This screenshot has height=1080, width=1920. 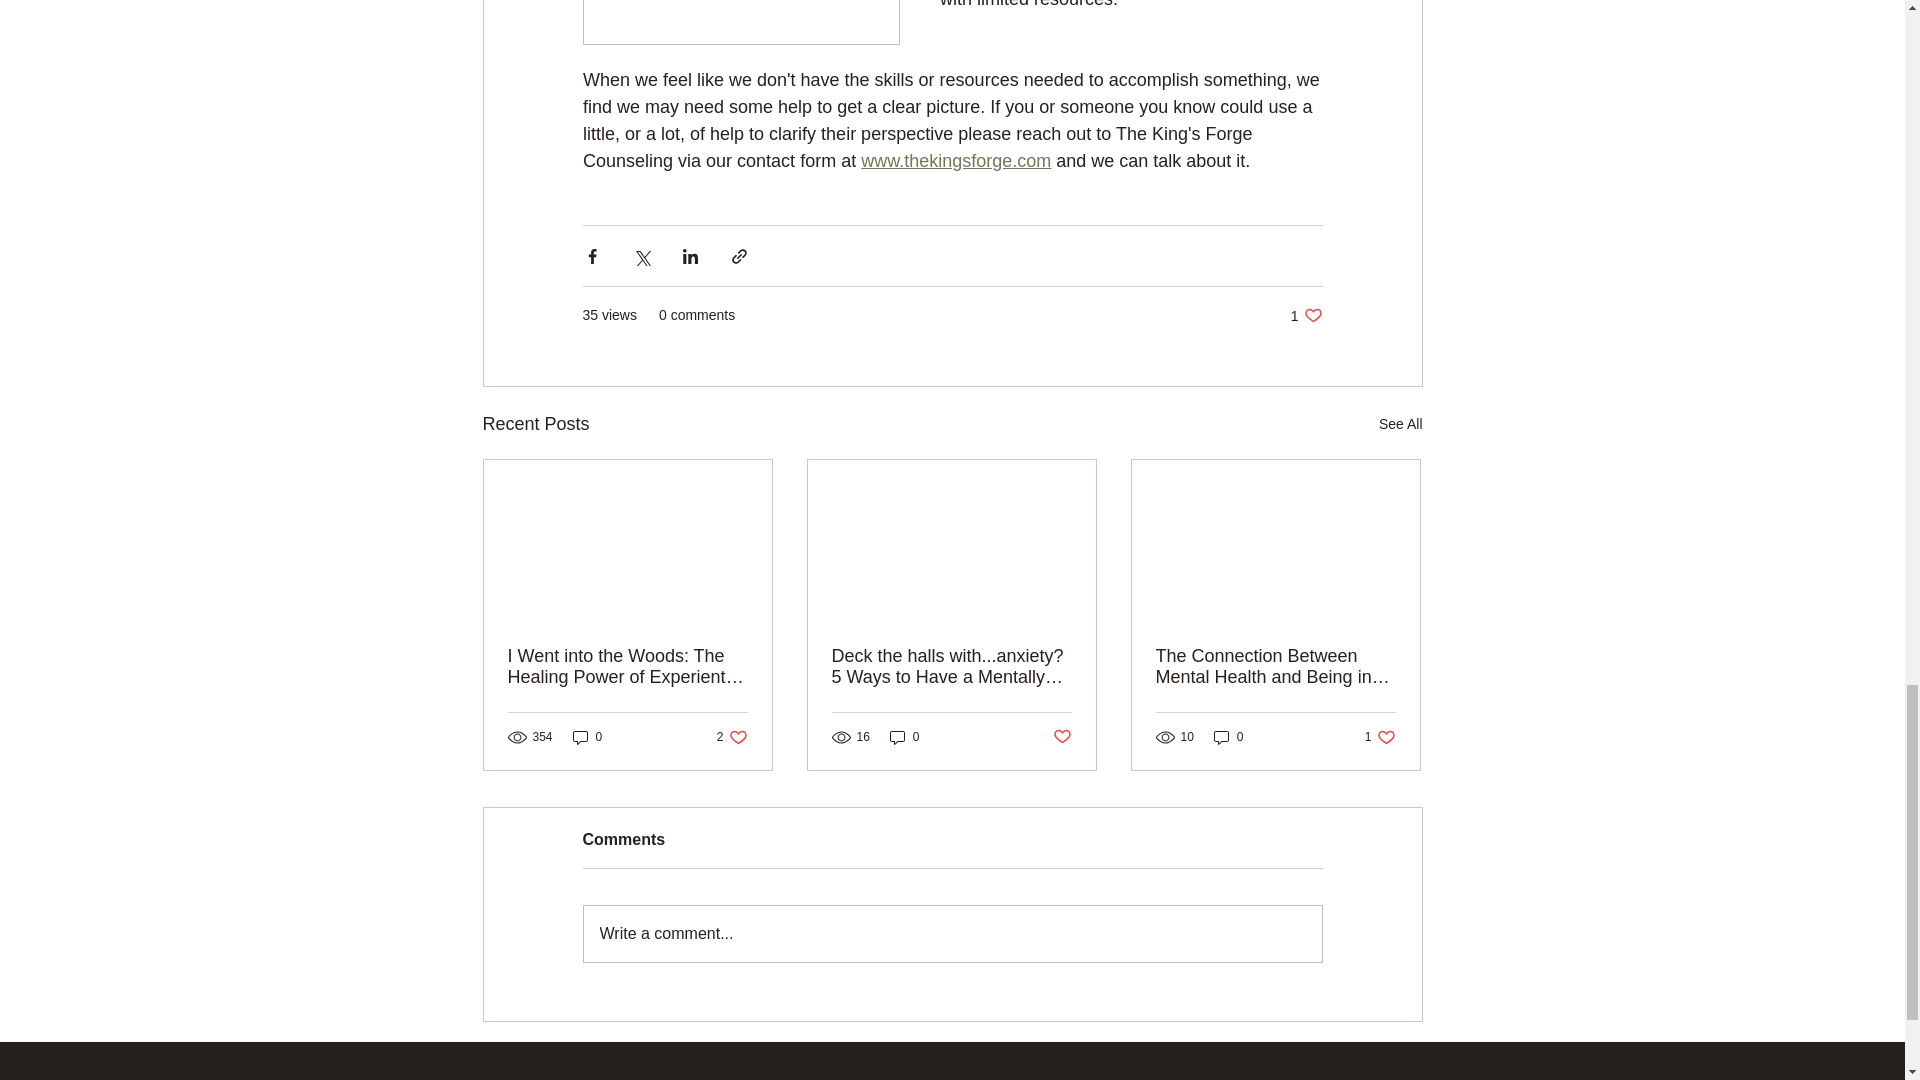 I want to click on Post not marked as liked, so click(x=1062, y=736).